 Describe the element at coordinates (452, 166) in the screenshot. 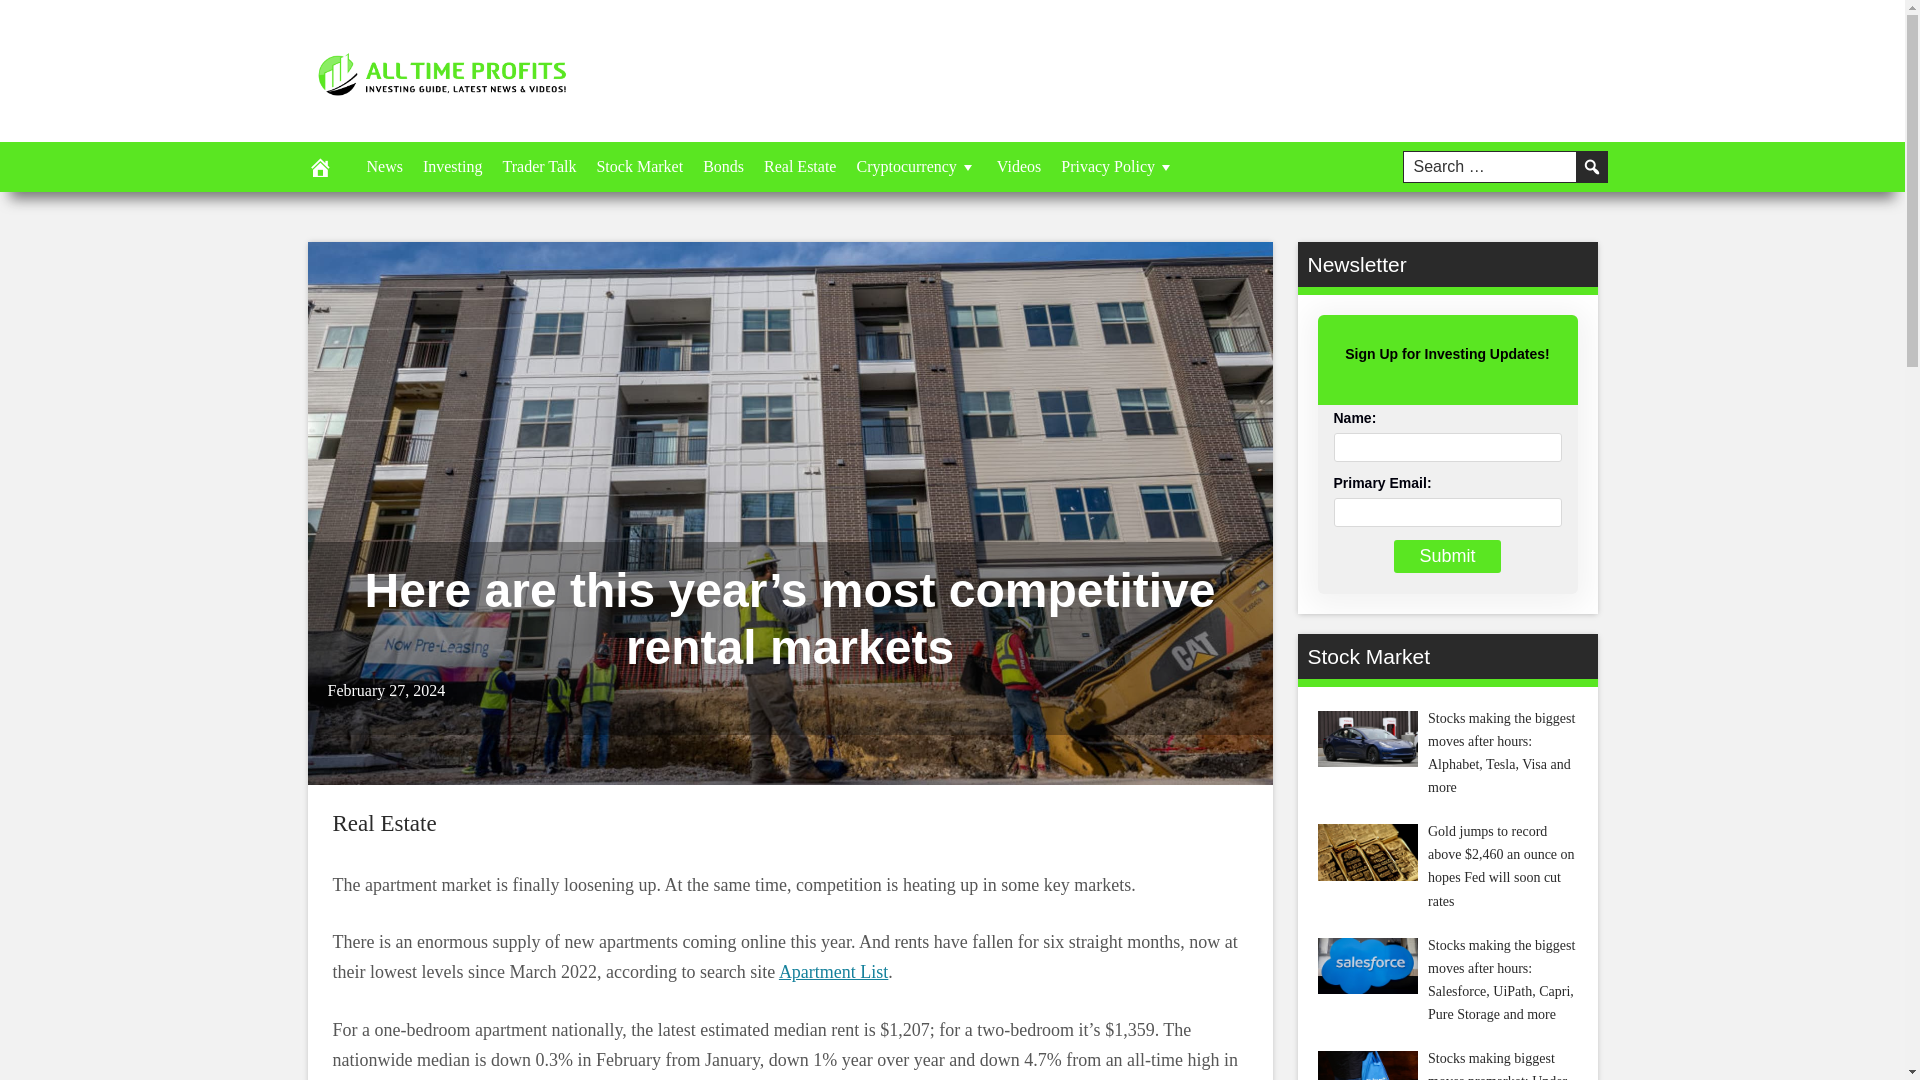

I see `Investing` at that location.